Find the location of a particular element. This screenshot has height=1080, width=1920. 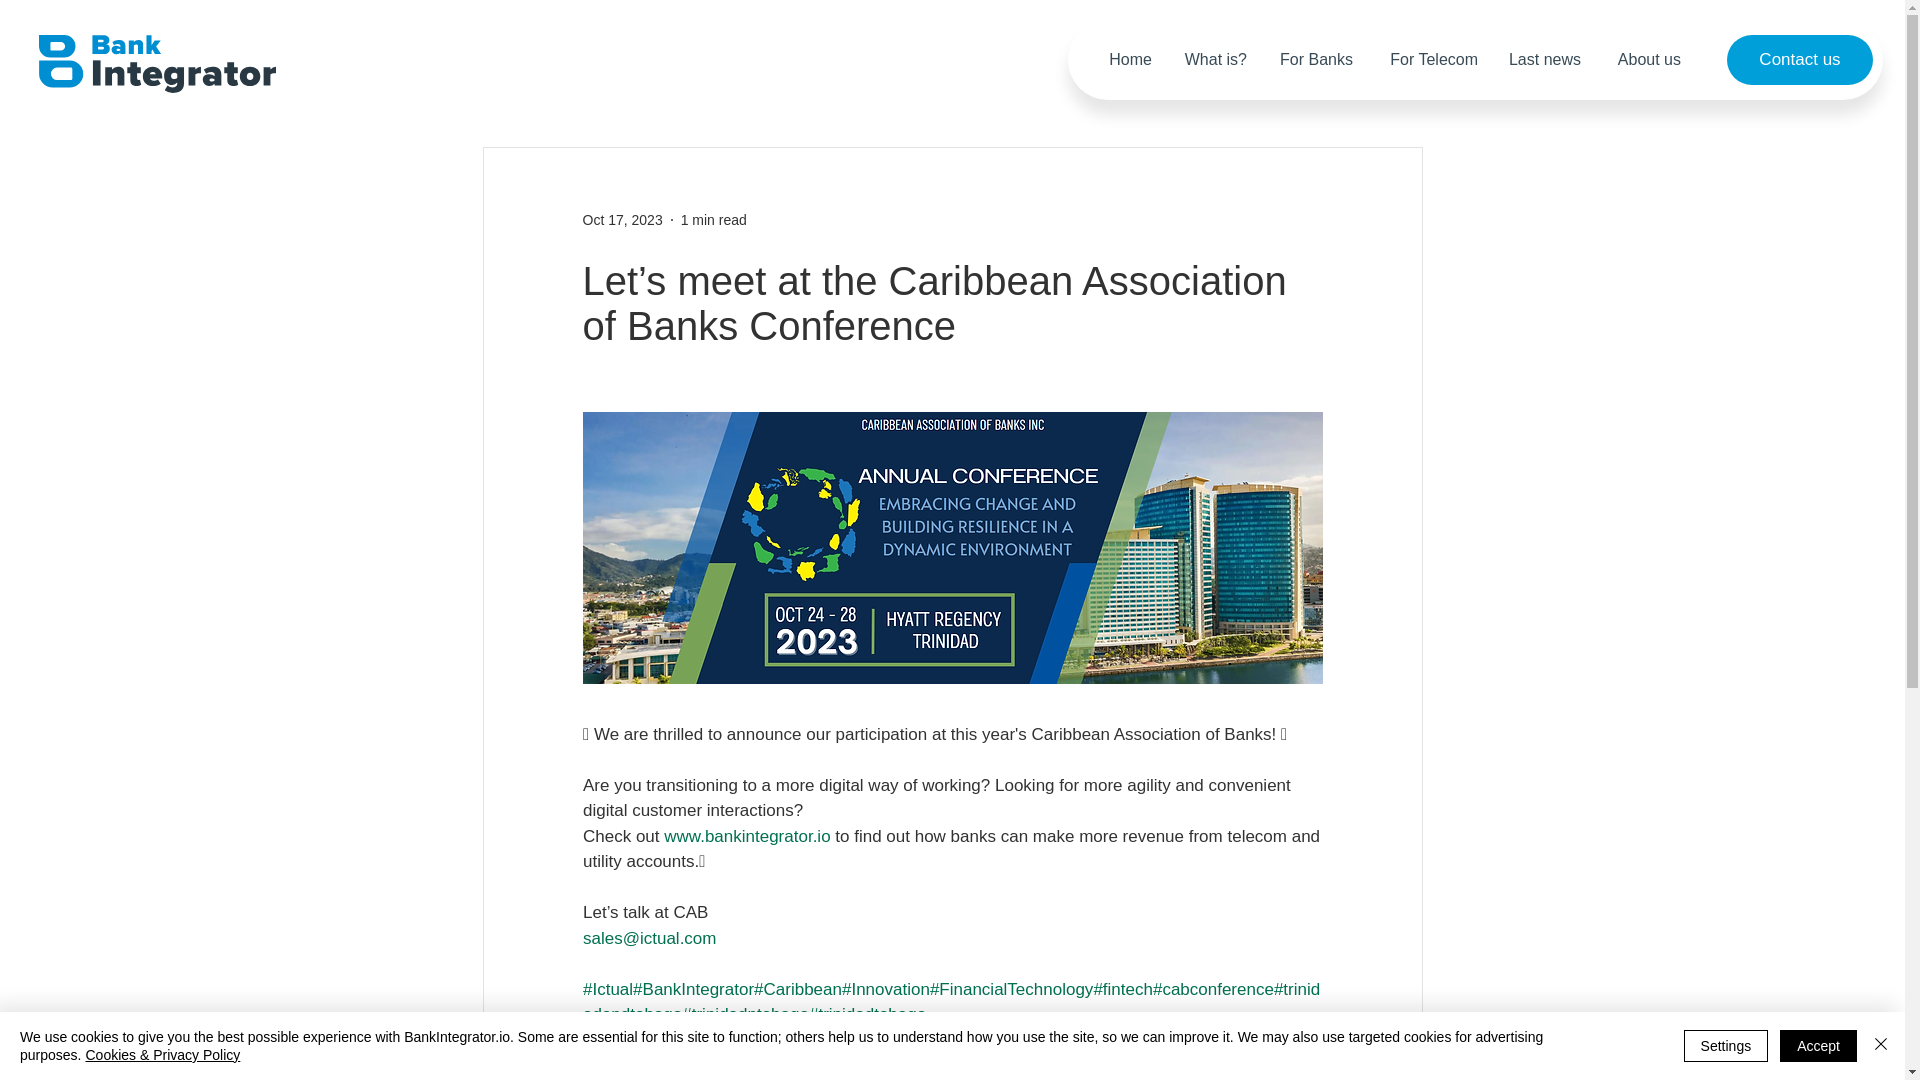

Last news is located at coordinates (1544, 59).